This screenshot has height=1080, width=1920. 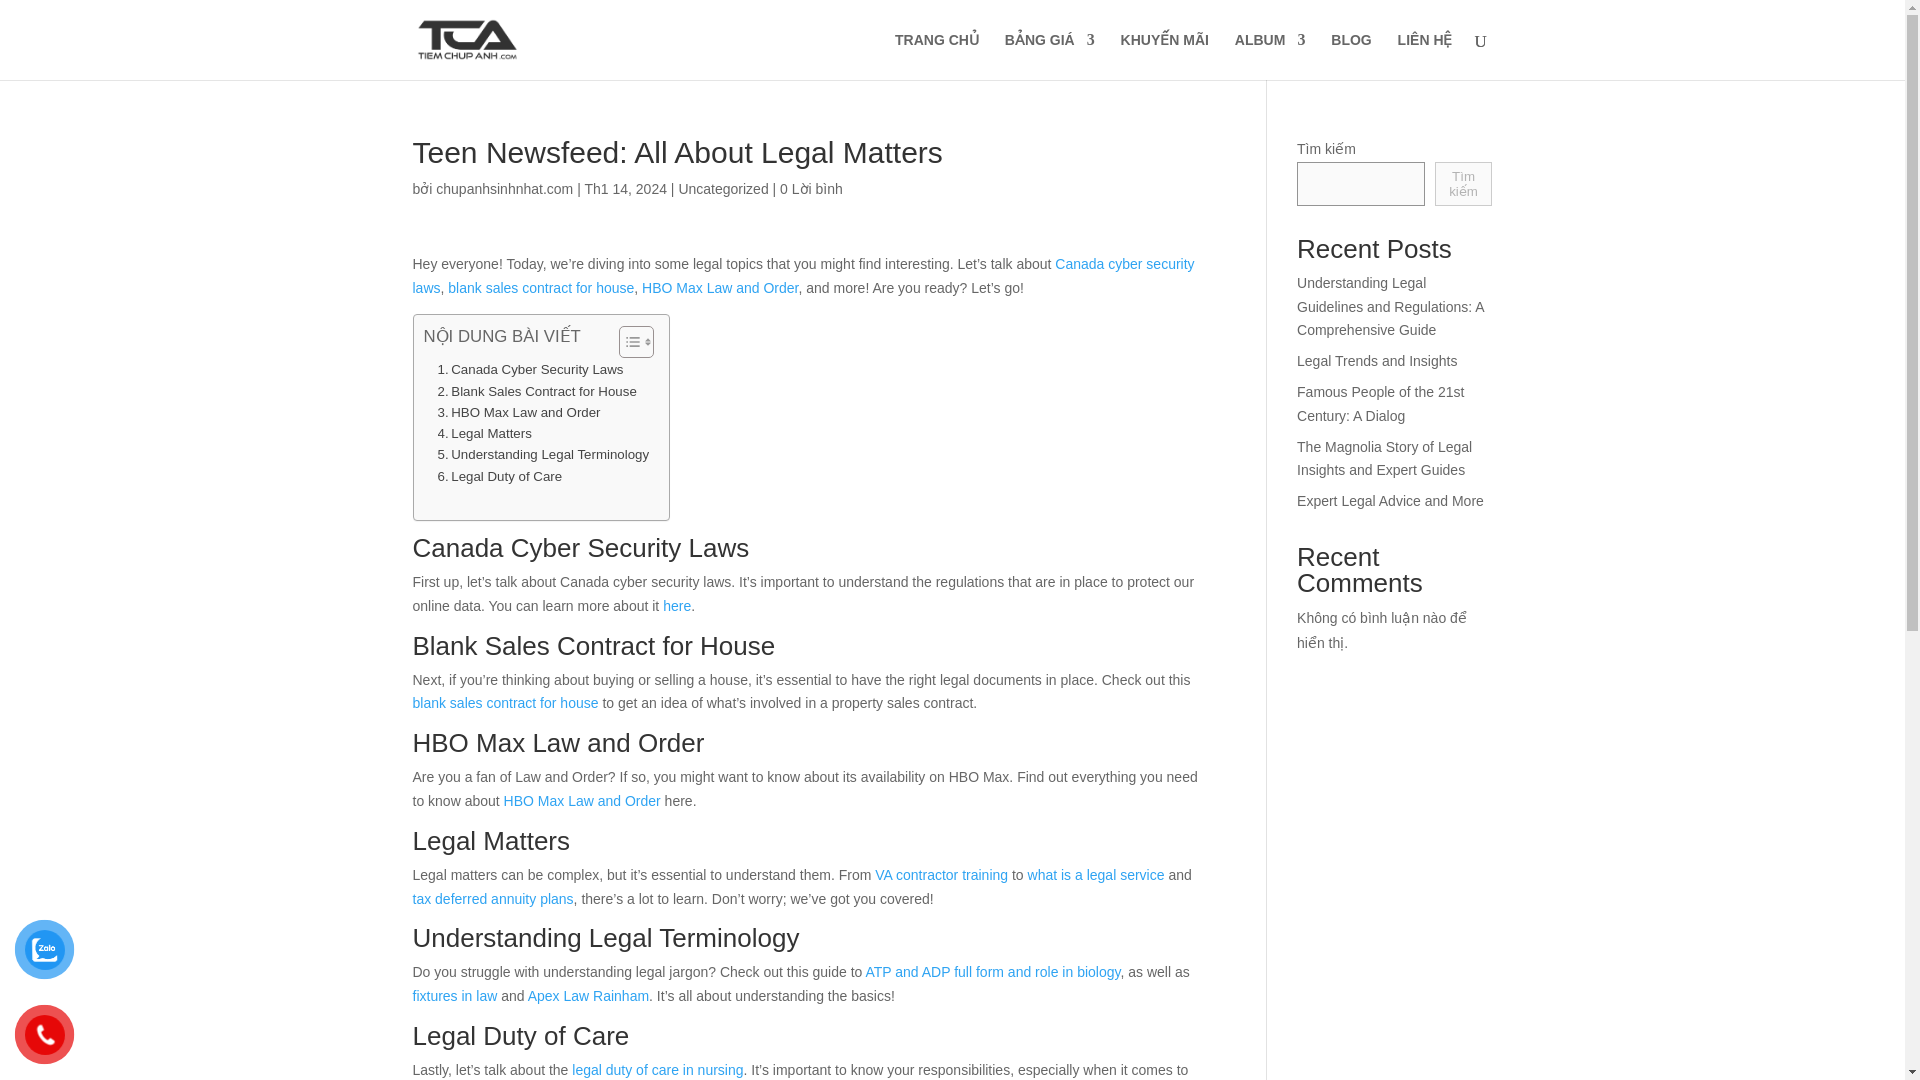 I want to click on Understanding Legal Terminology, so click(x=544, y=454).